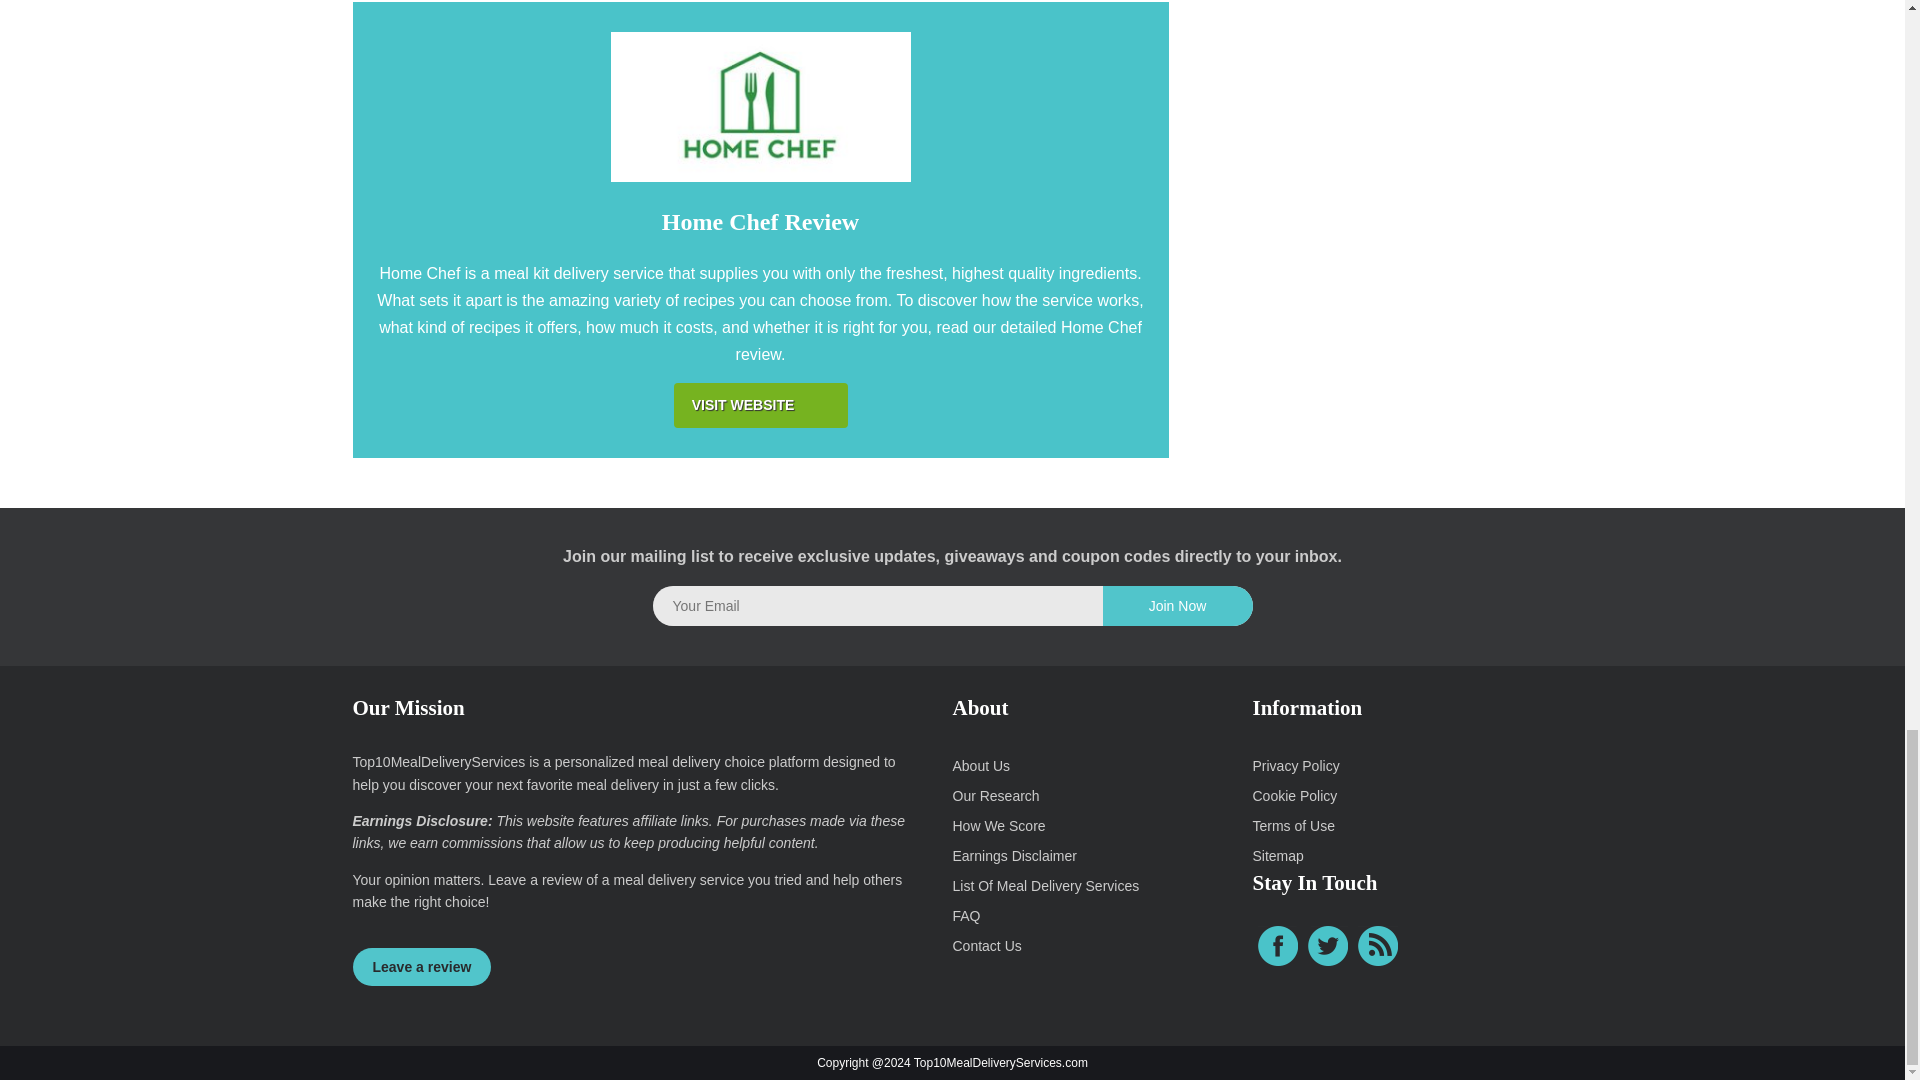  Describe the element at coordinates (1277, 945) in the screenshot. I see `Top 10 Meal Delivery Services on Facebook` at that location.